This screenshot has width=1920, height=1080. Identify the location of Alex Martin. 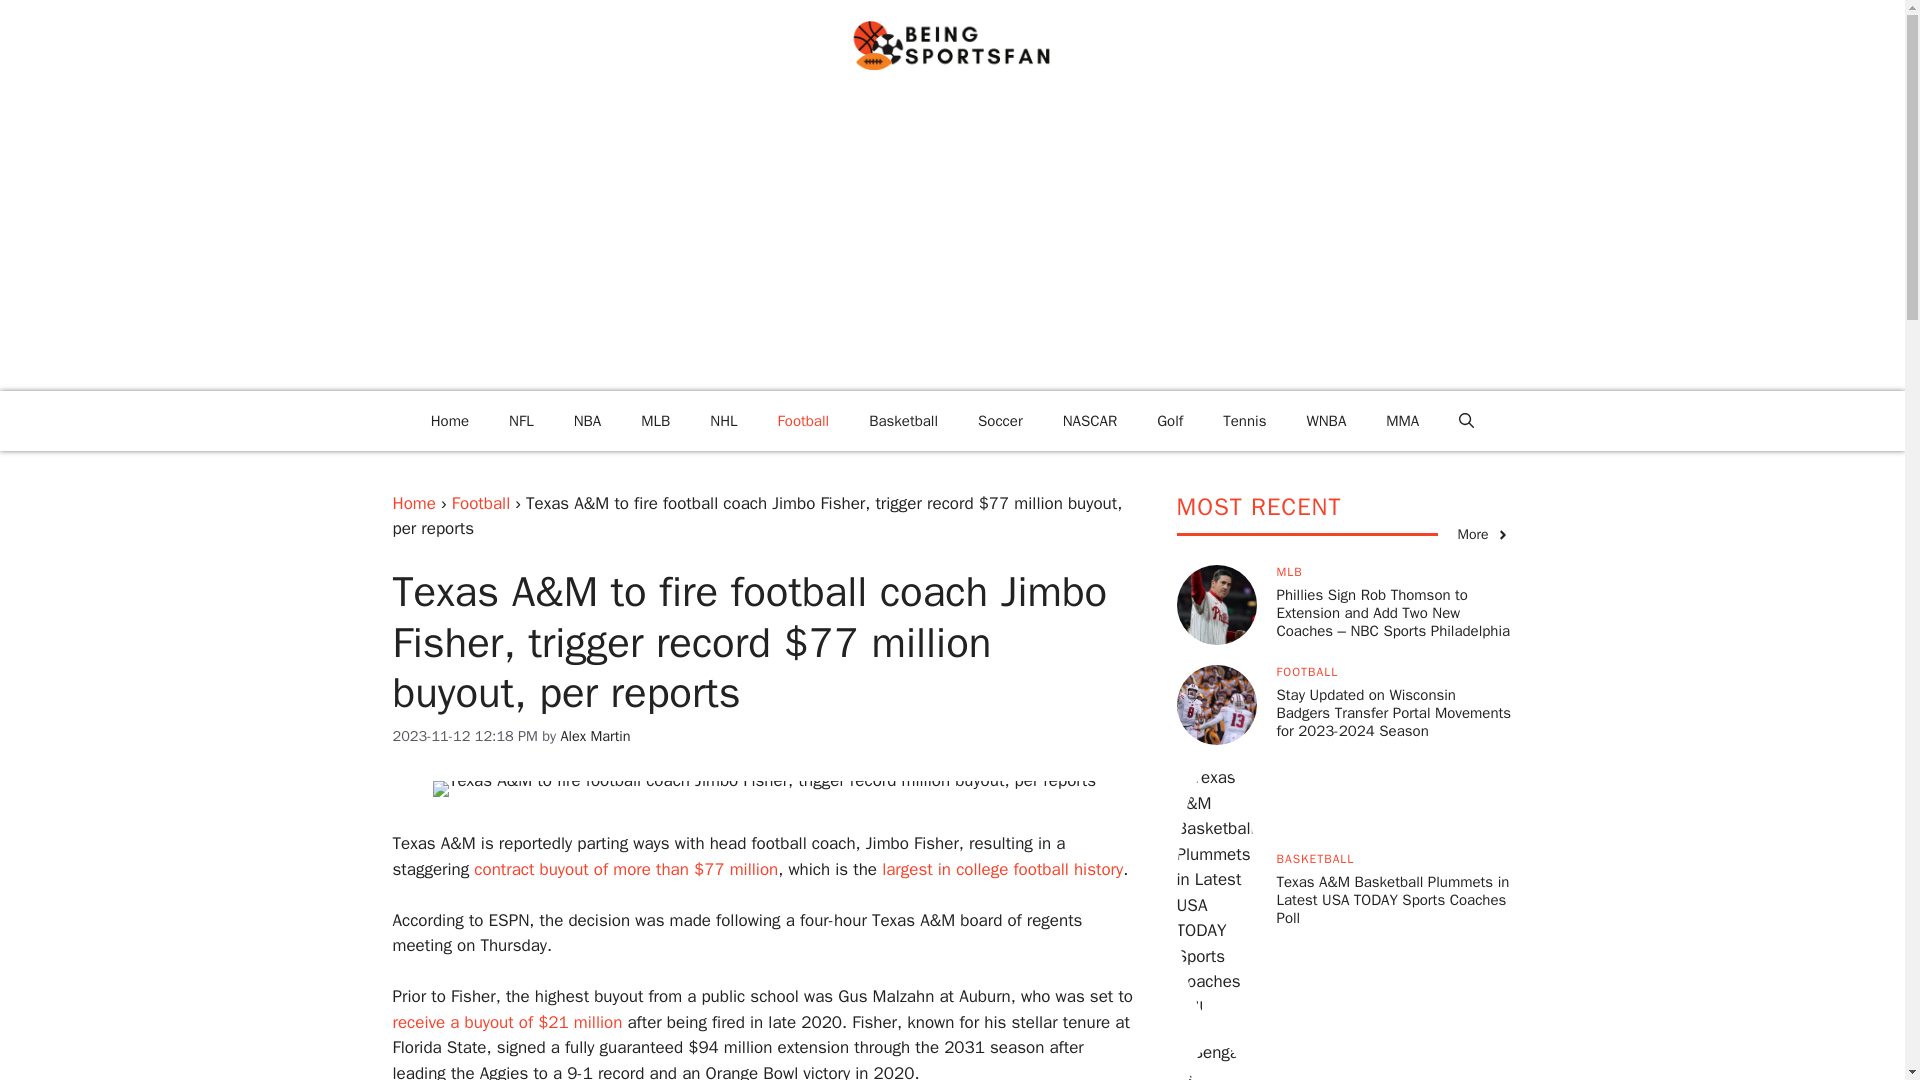
(594, 736).